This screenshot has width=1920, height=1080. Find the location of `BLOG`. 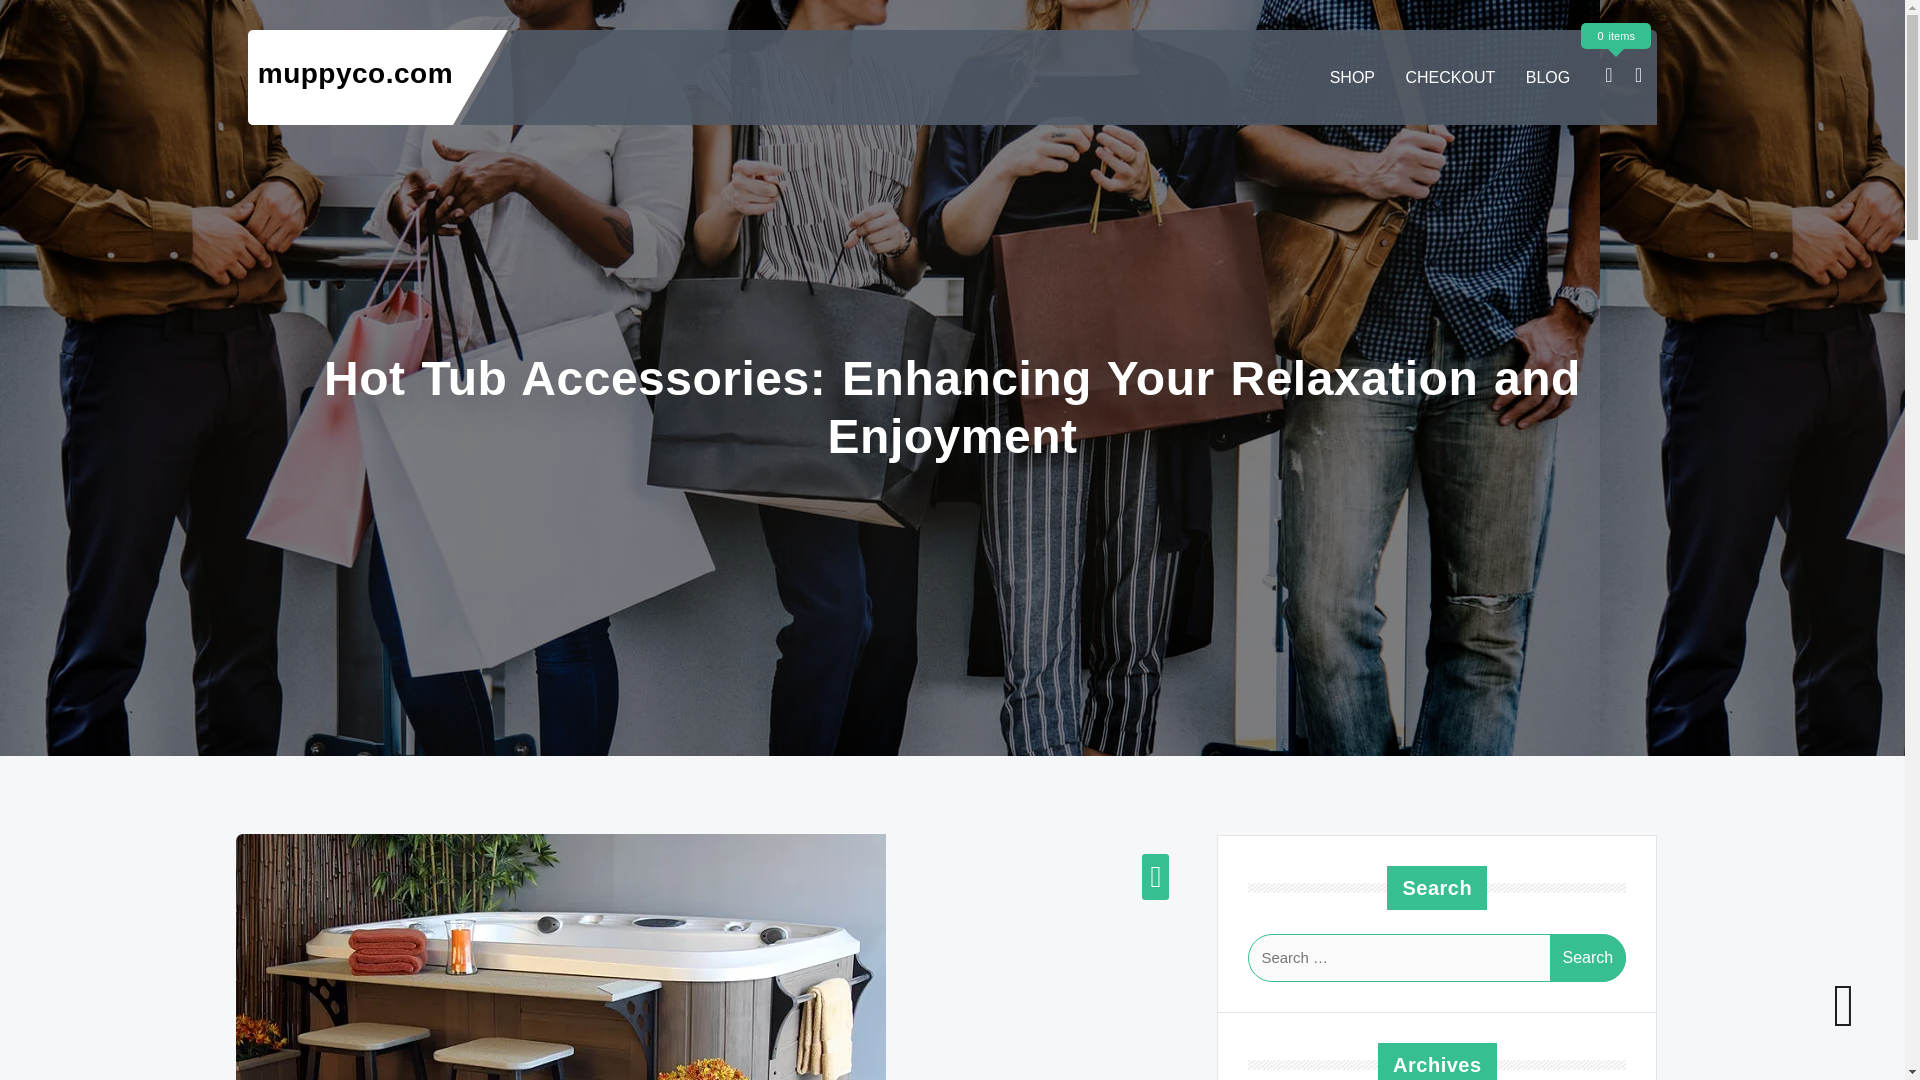

BLOG is located at coordinates (1548, 78).